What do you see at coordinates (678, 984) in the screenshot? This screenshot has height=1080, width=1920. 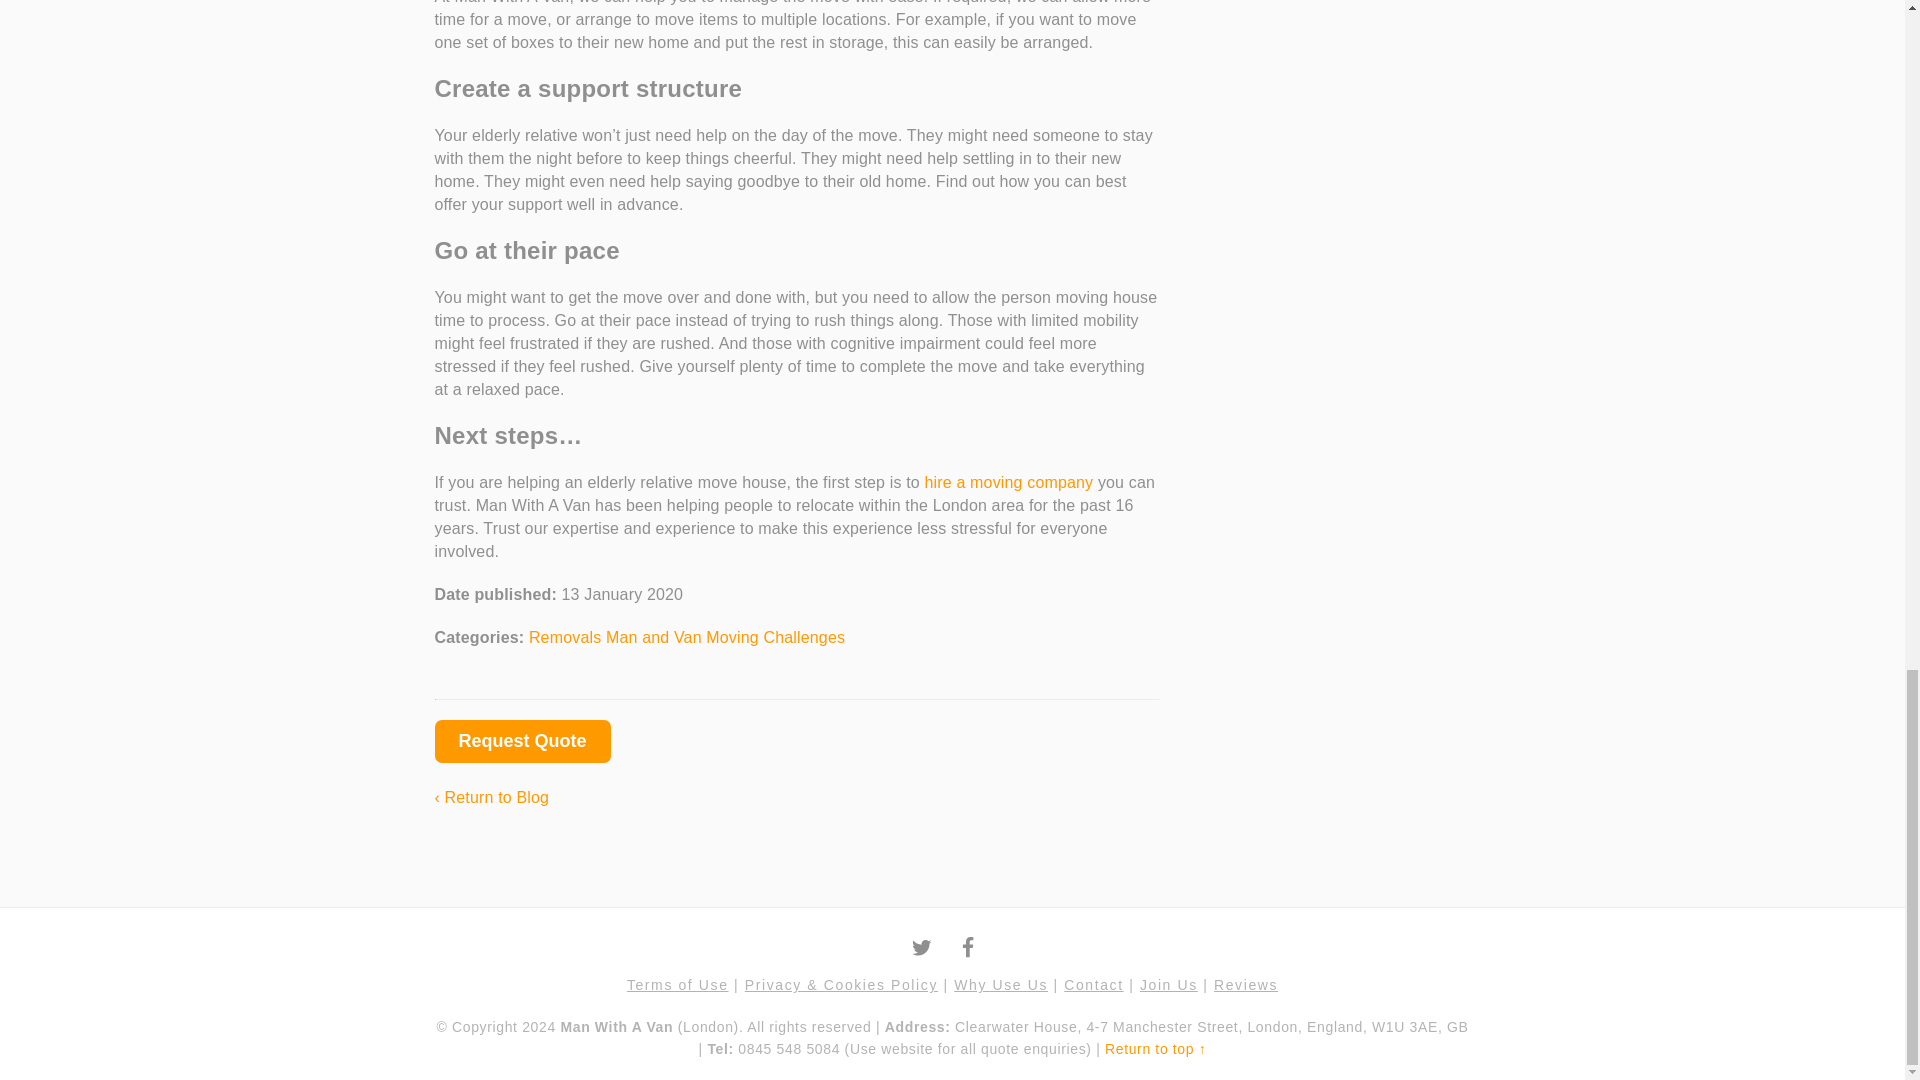 I see `Terms of Use` at bounding box center [678, 984].